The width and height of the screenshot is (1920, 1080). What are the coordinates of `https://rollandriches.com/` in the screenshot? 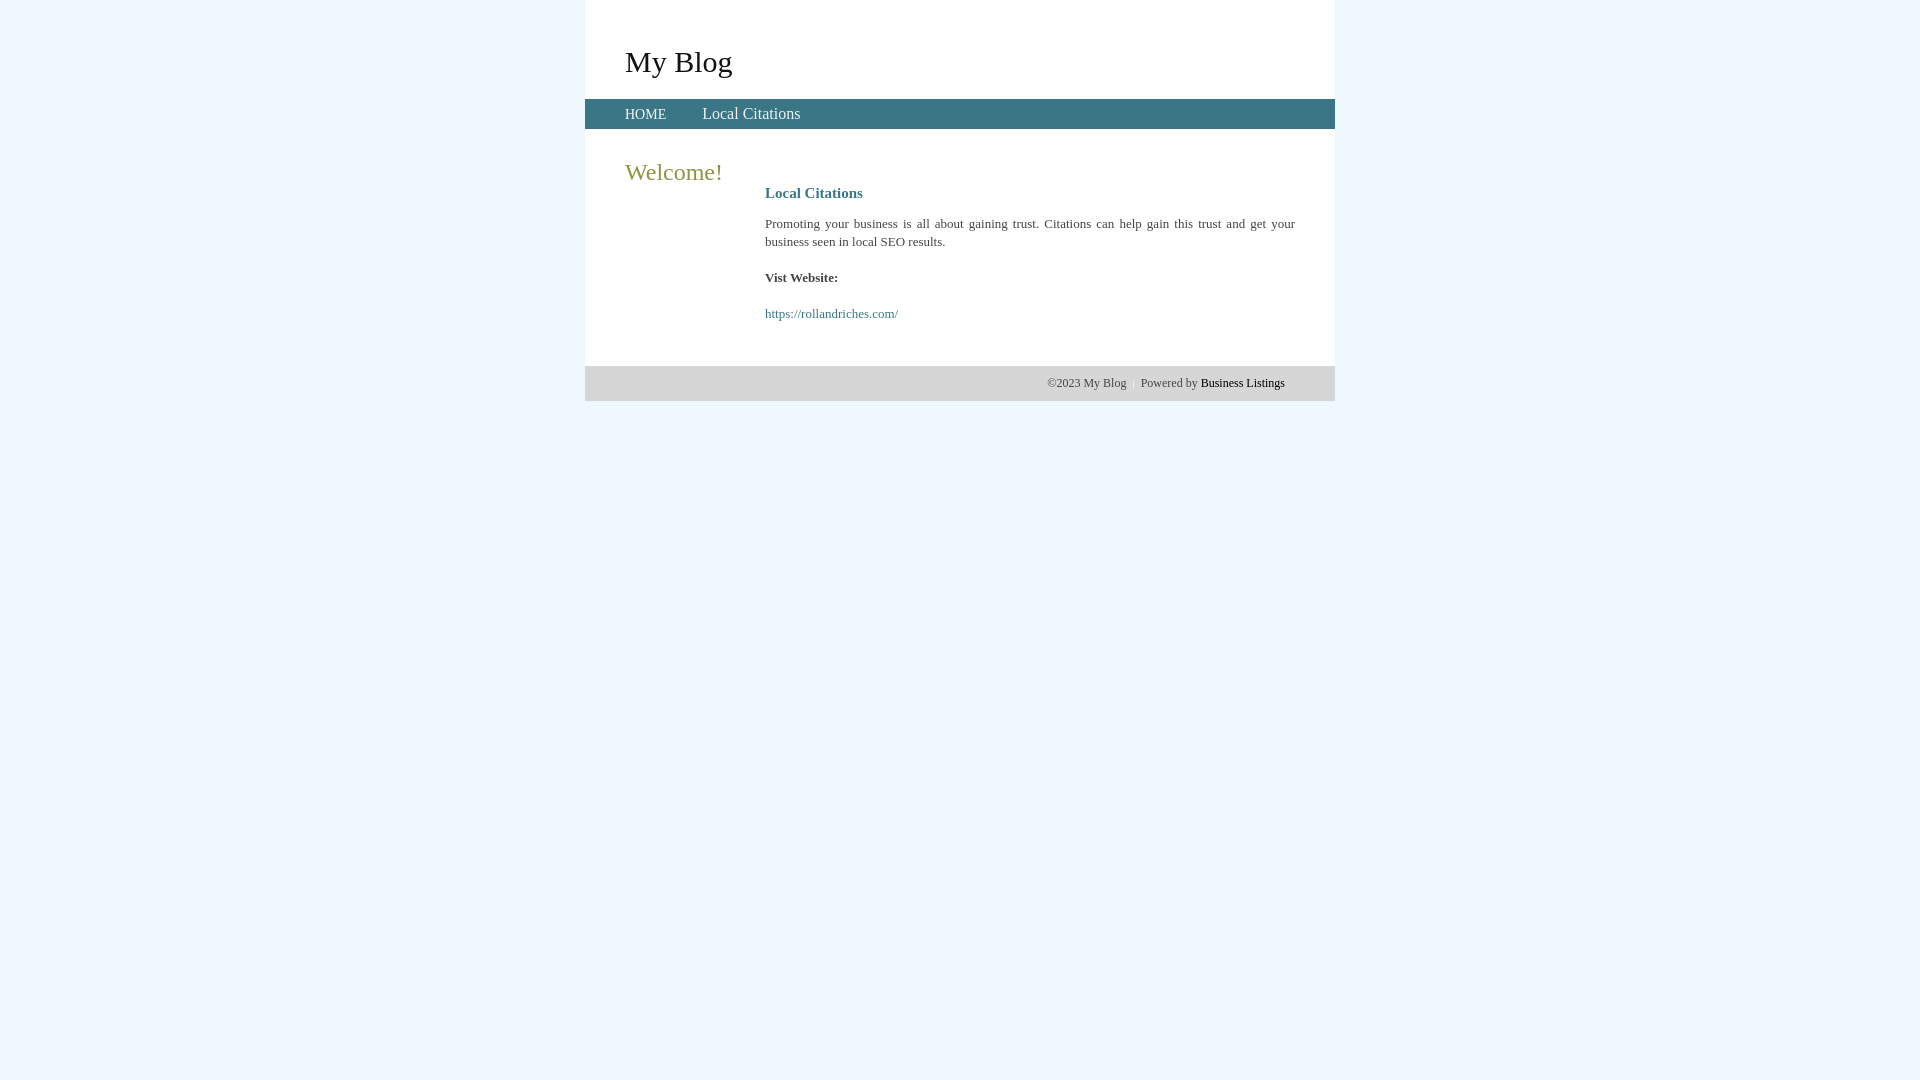 It's located at (832, 314).